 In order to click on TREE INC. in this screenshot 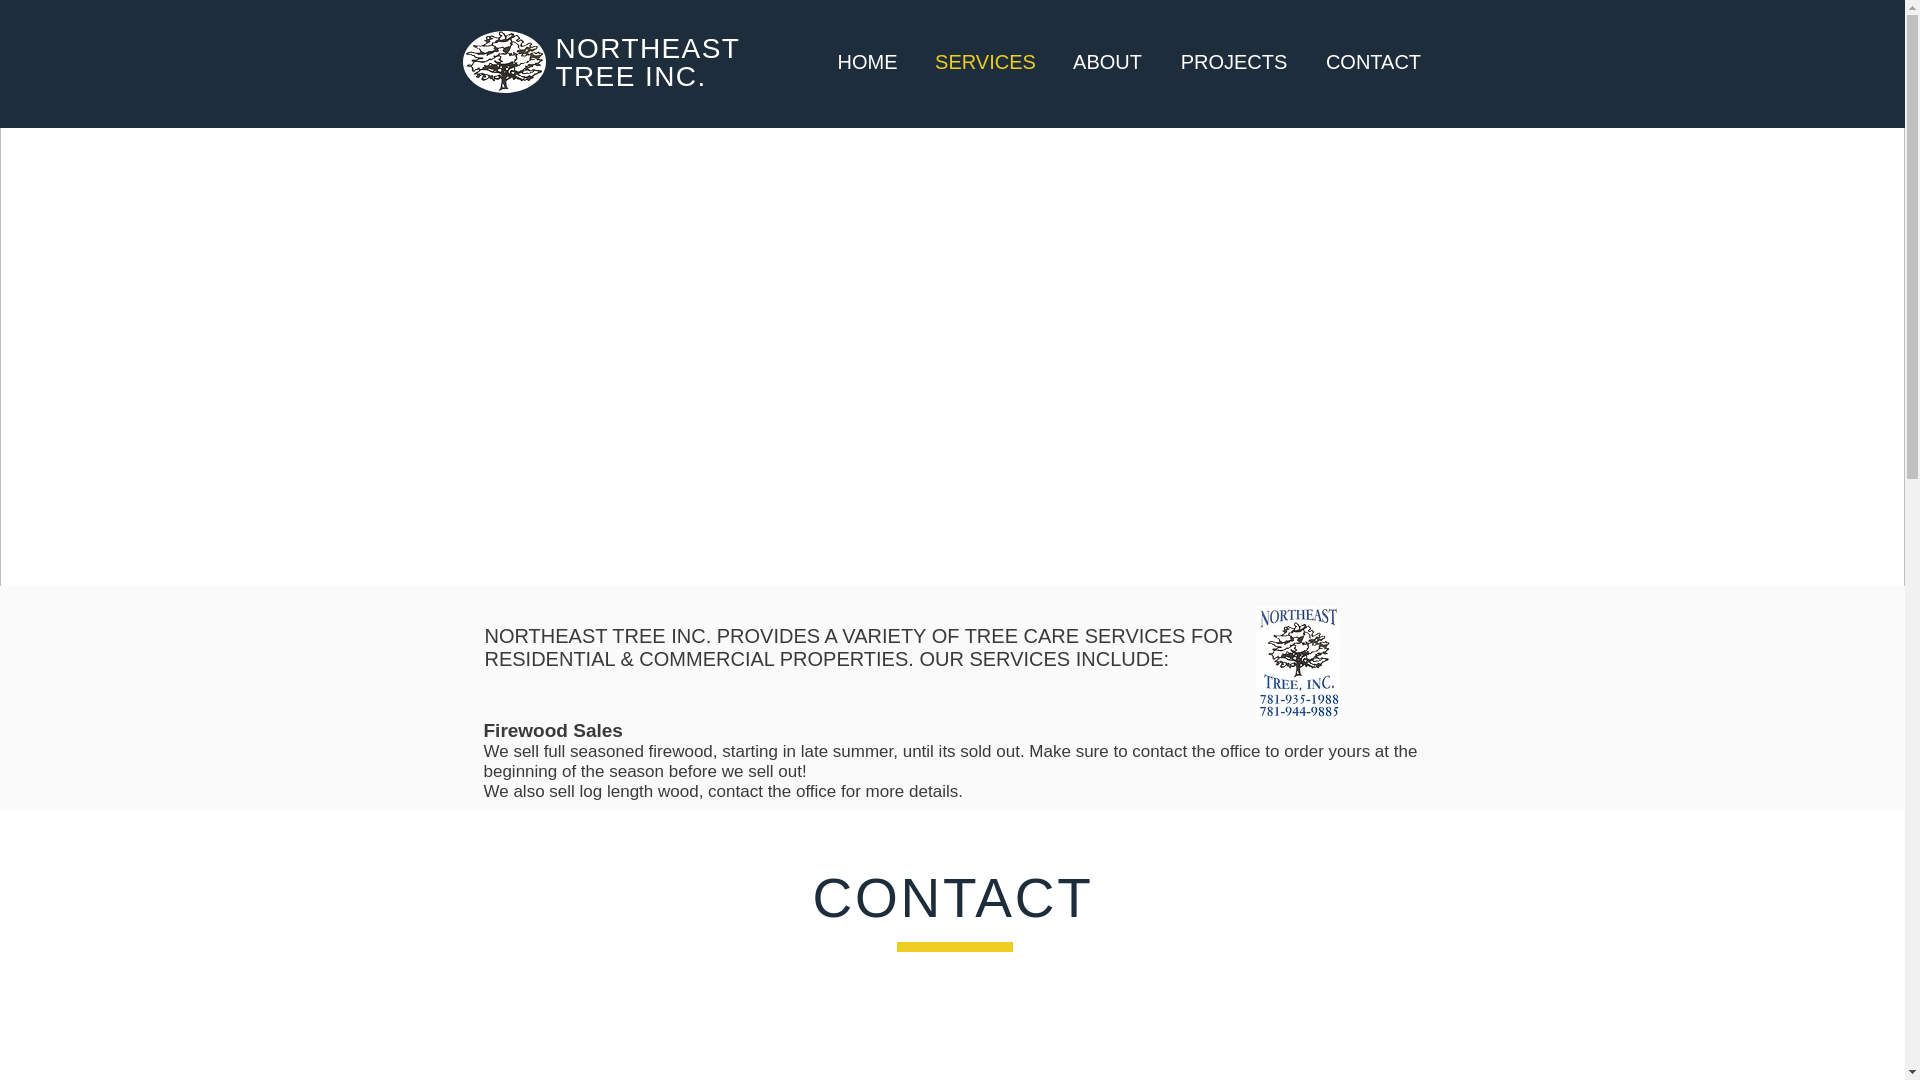, I will do `click(631, 76)`.